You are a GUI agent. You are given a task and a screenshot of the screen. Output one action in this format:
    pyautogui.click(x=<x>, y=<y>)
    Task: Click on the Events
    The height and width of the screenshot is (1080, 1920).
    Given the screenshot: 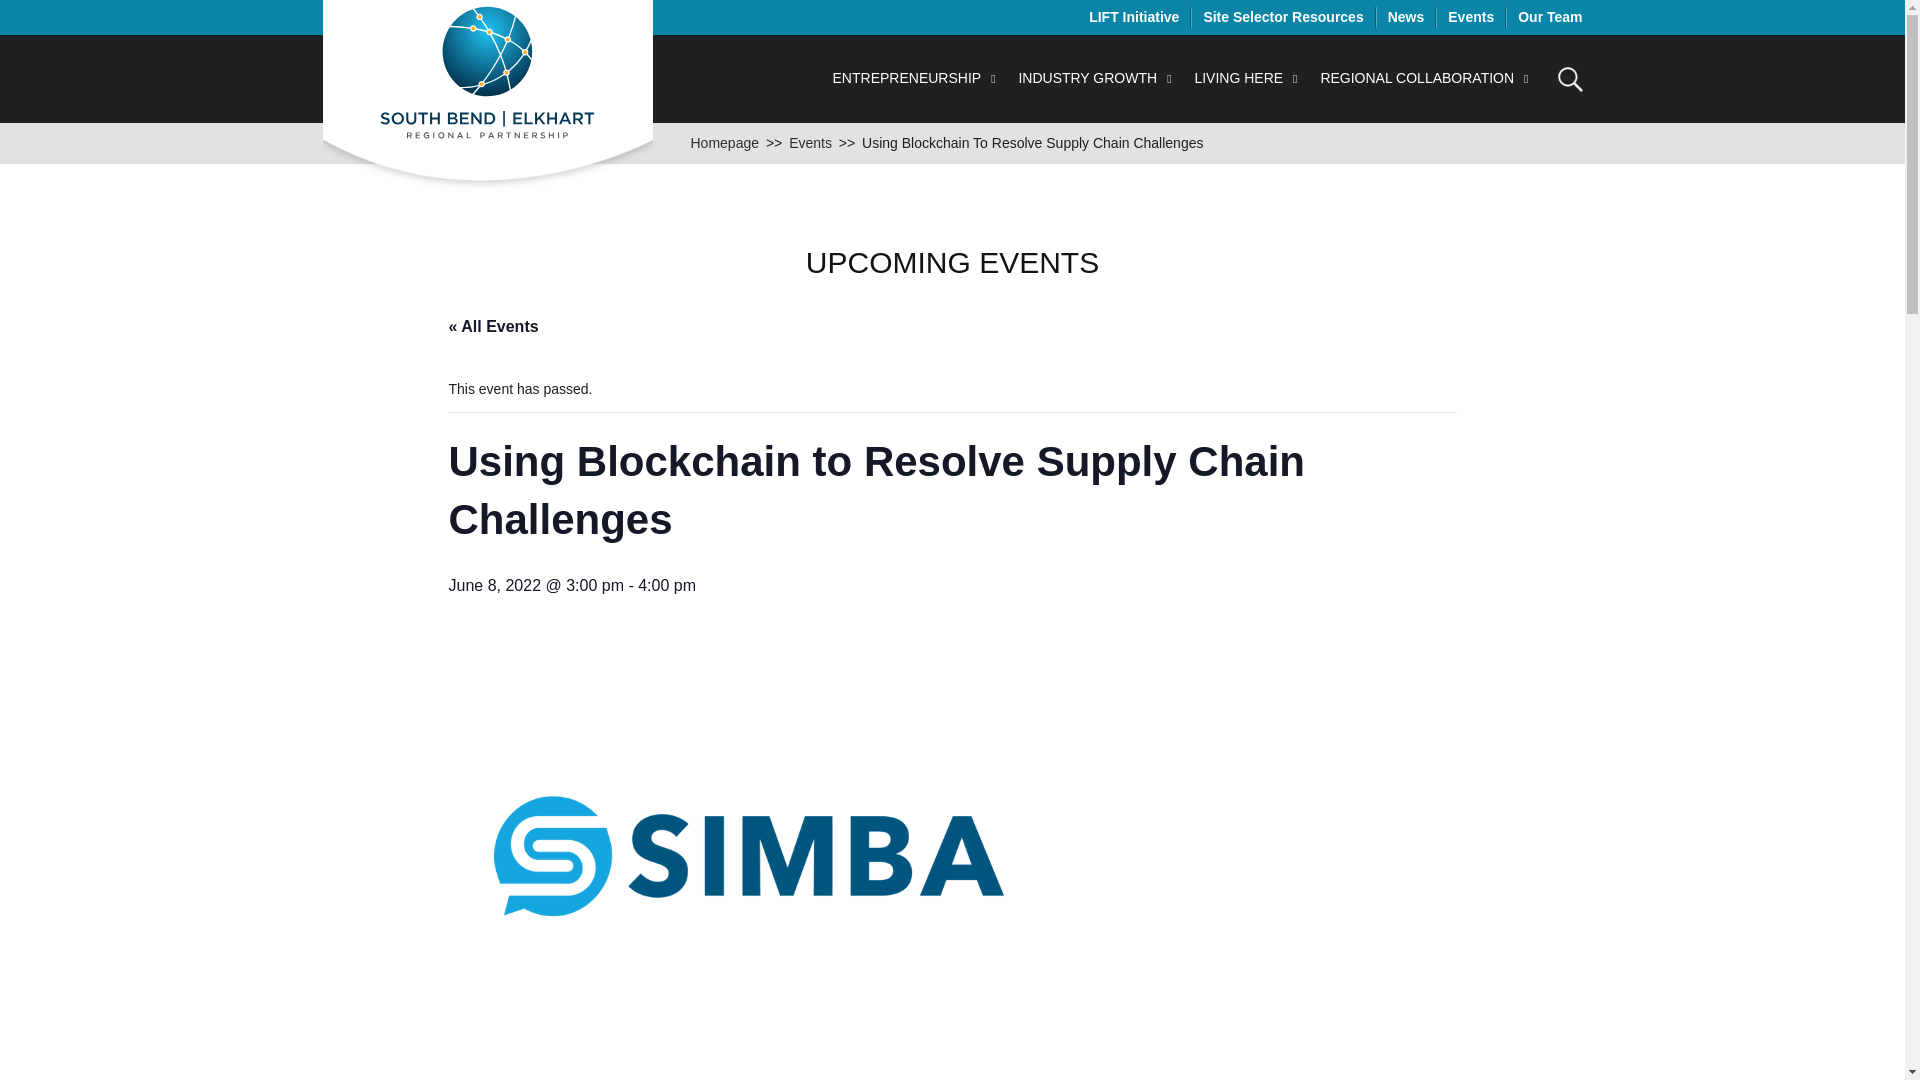 What is the action you would take?
    pyautogui.click(x=1470, y=16)
    